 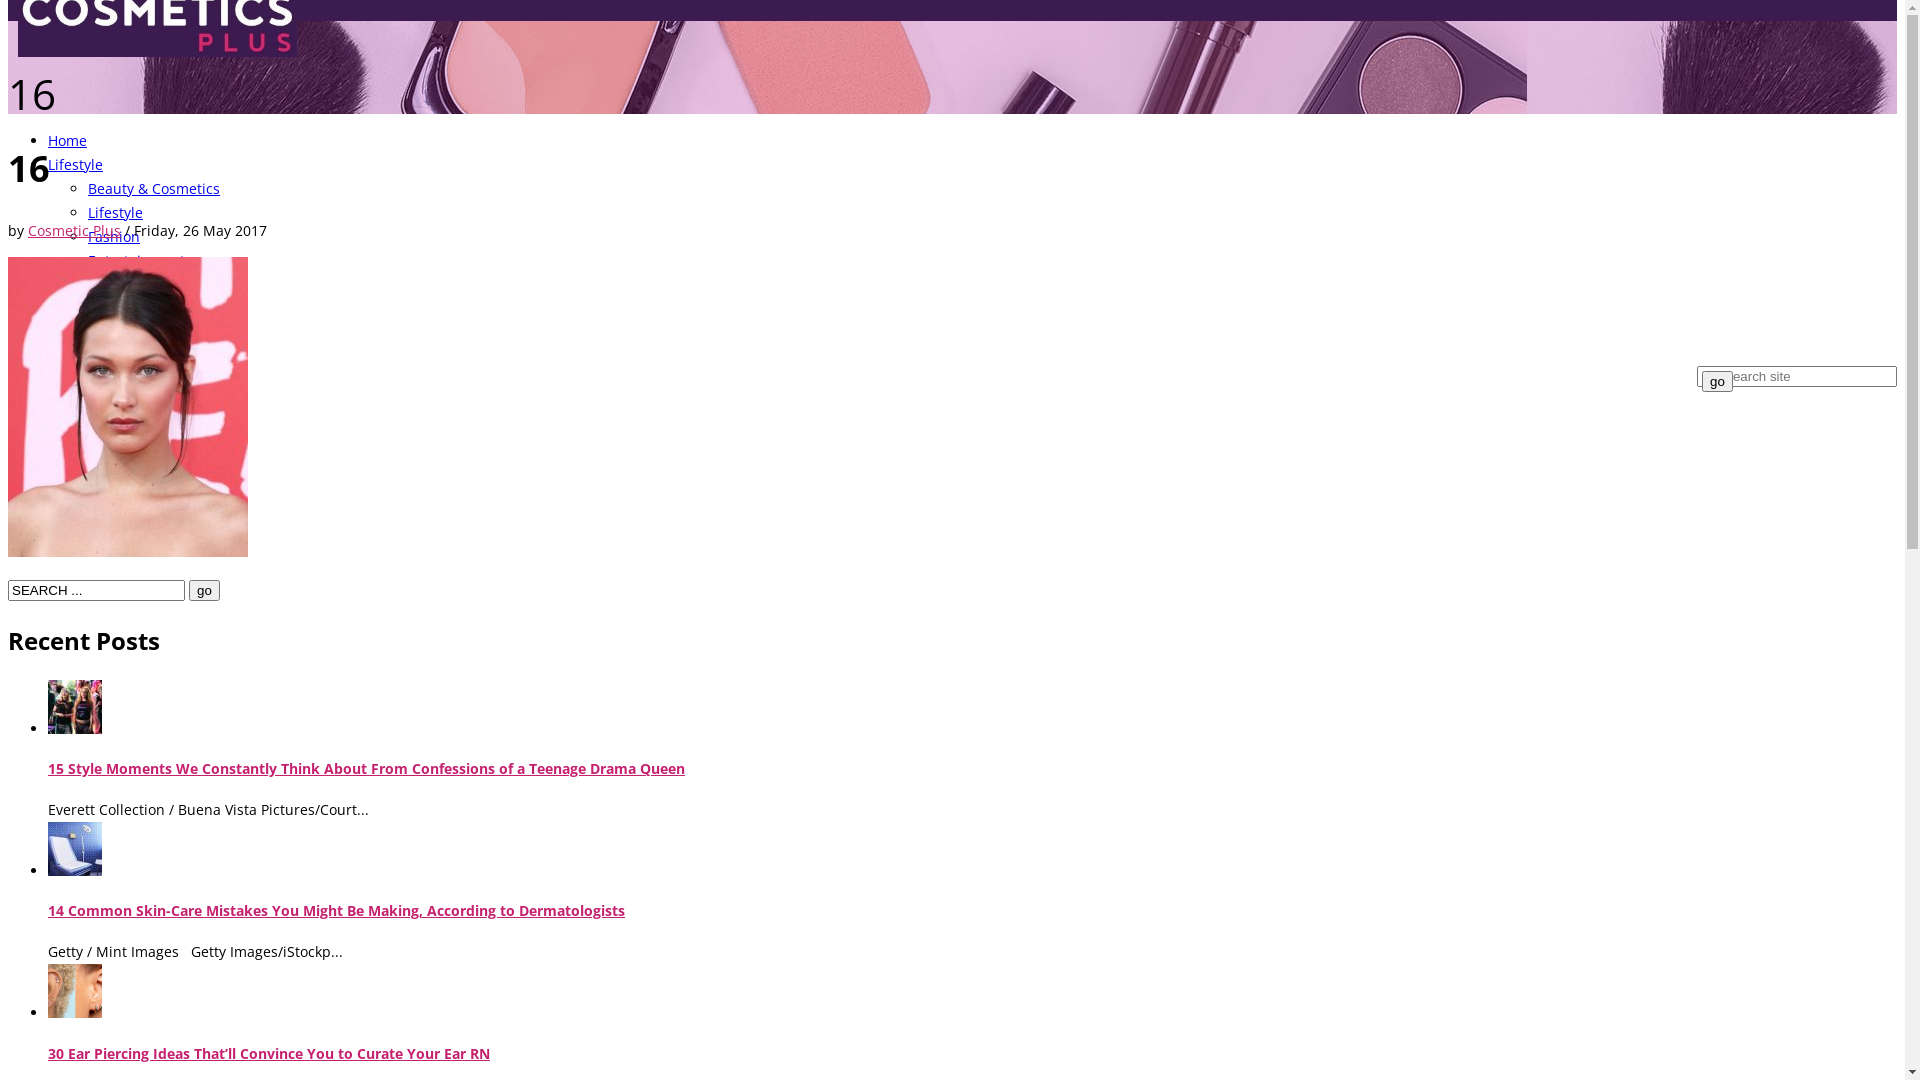 What do you see at coordinates (99, 332) in the screenshot?
I see `Store Locations` at bounding box center [99, 332].